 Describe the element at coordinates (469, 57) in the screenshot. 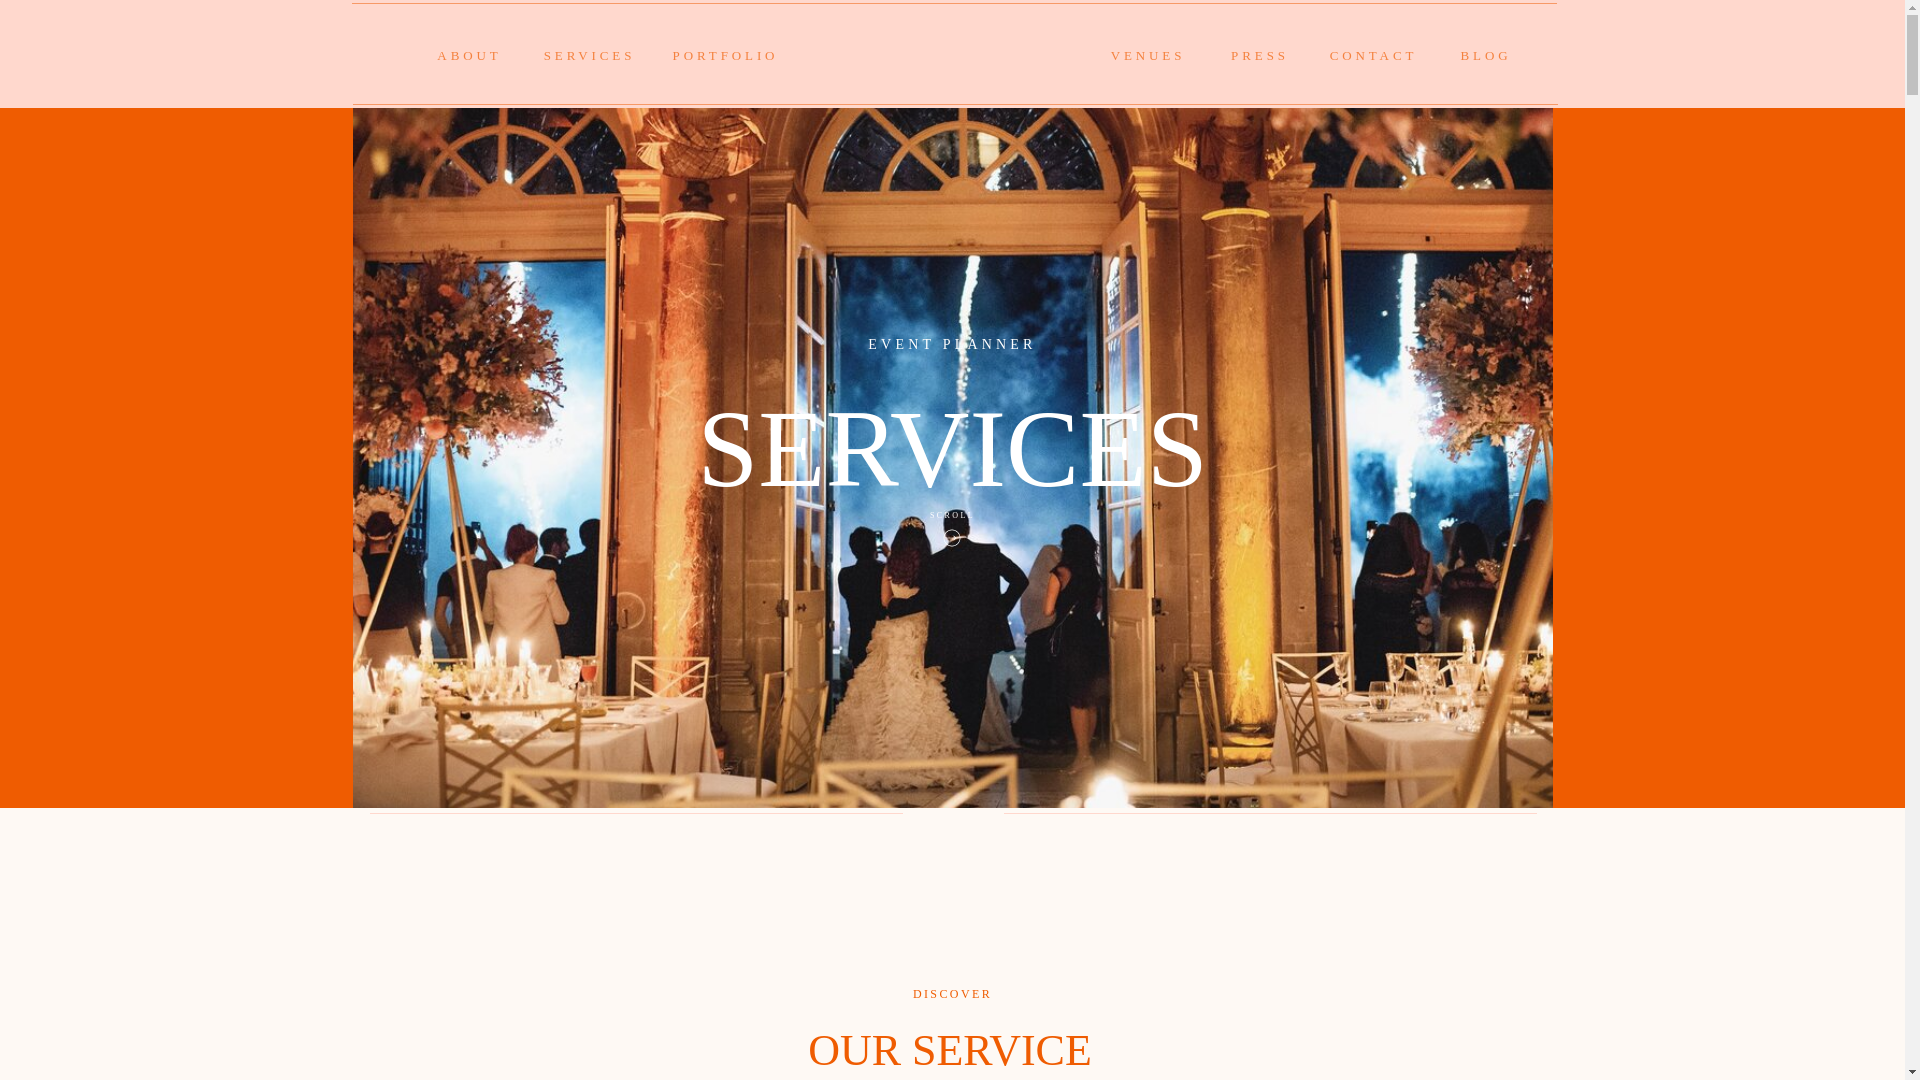

I see `ABOUT` at that location.